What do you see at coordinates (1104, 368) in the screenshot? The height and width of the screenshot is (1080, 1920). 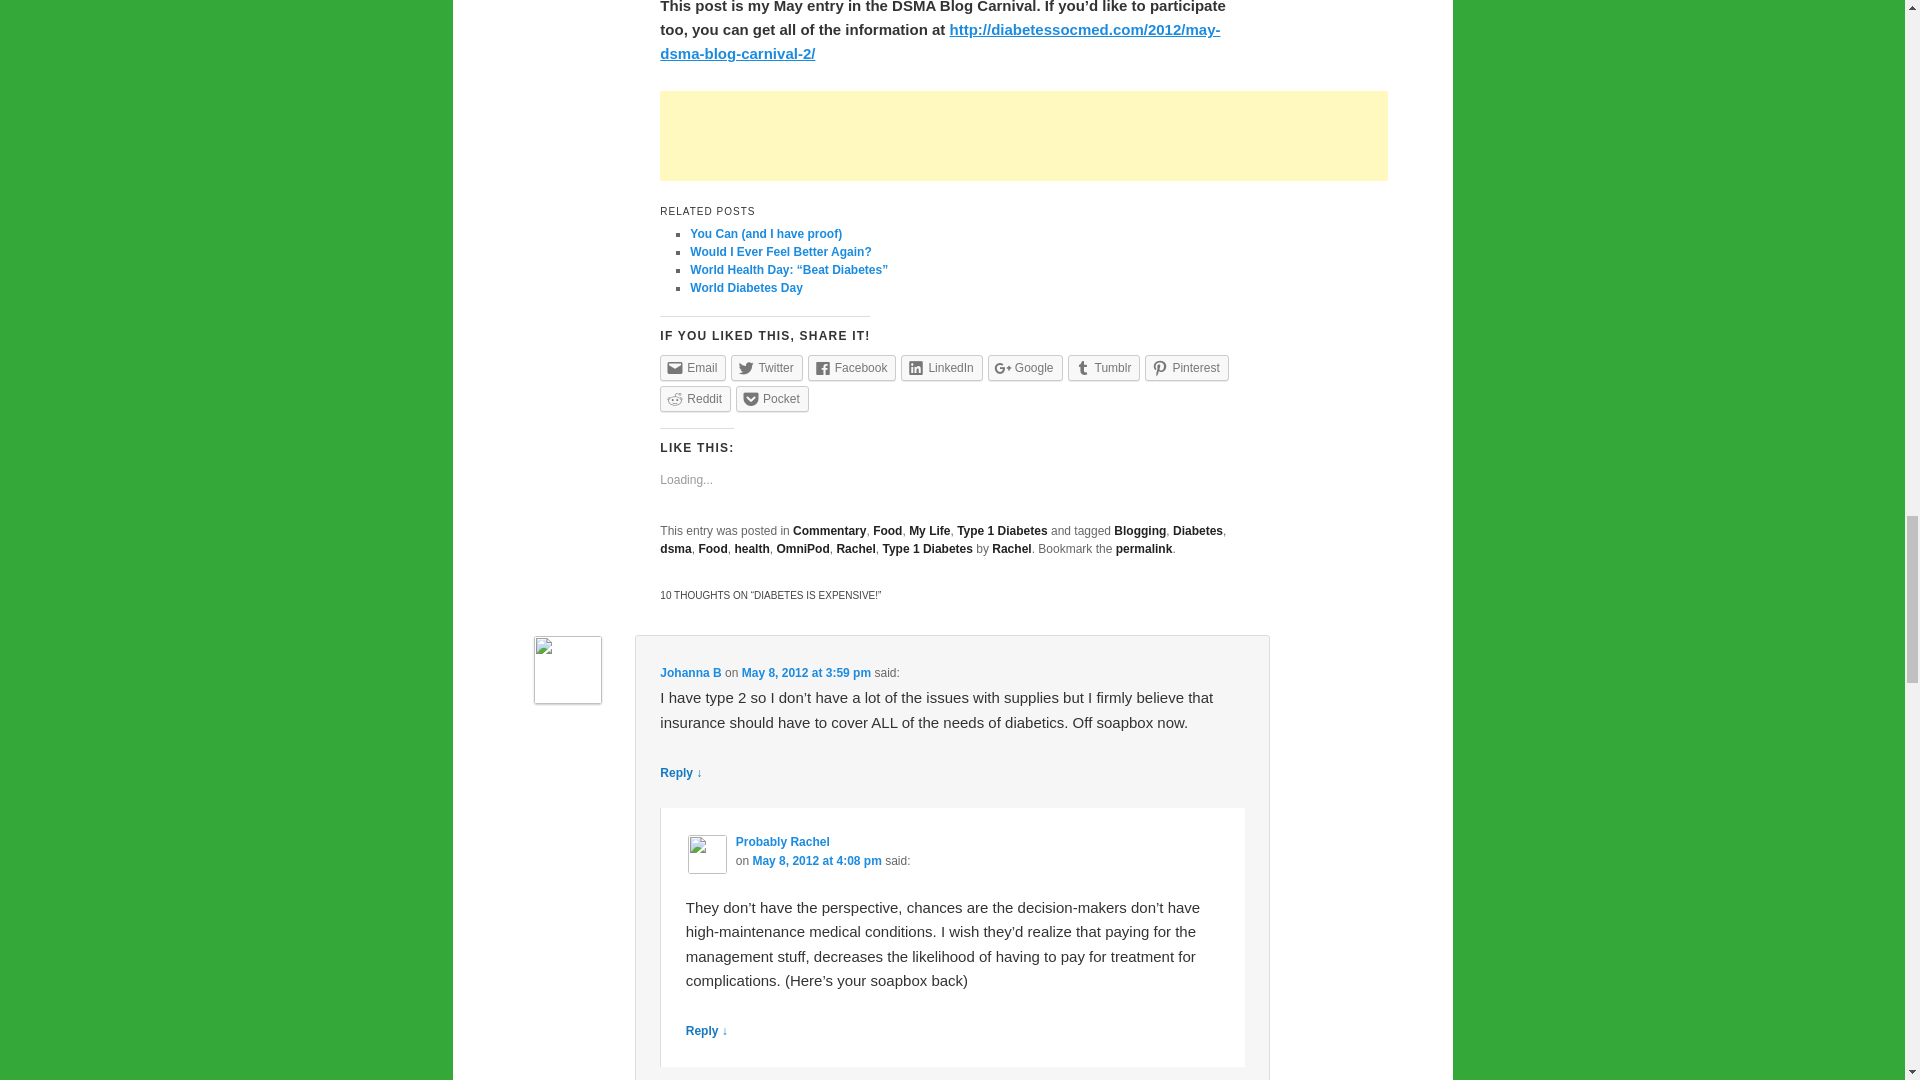 I see `Tumblr` at bounding box center [1104, 368].